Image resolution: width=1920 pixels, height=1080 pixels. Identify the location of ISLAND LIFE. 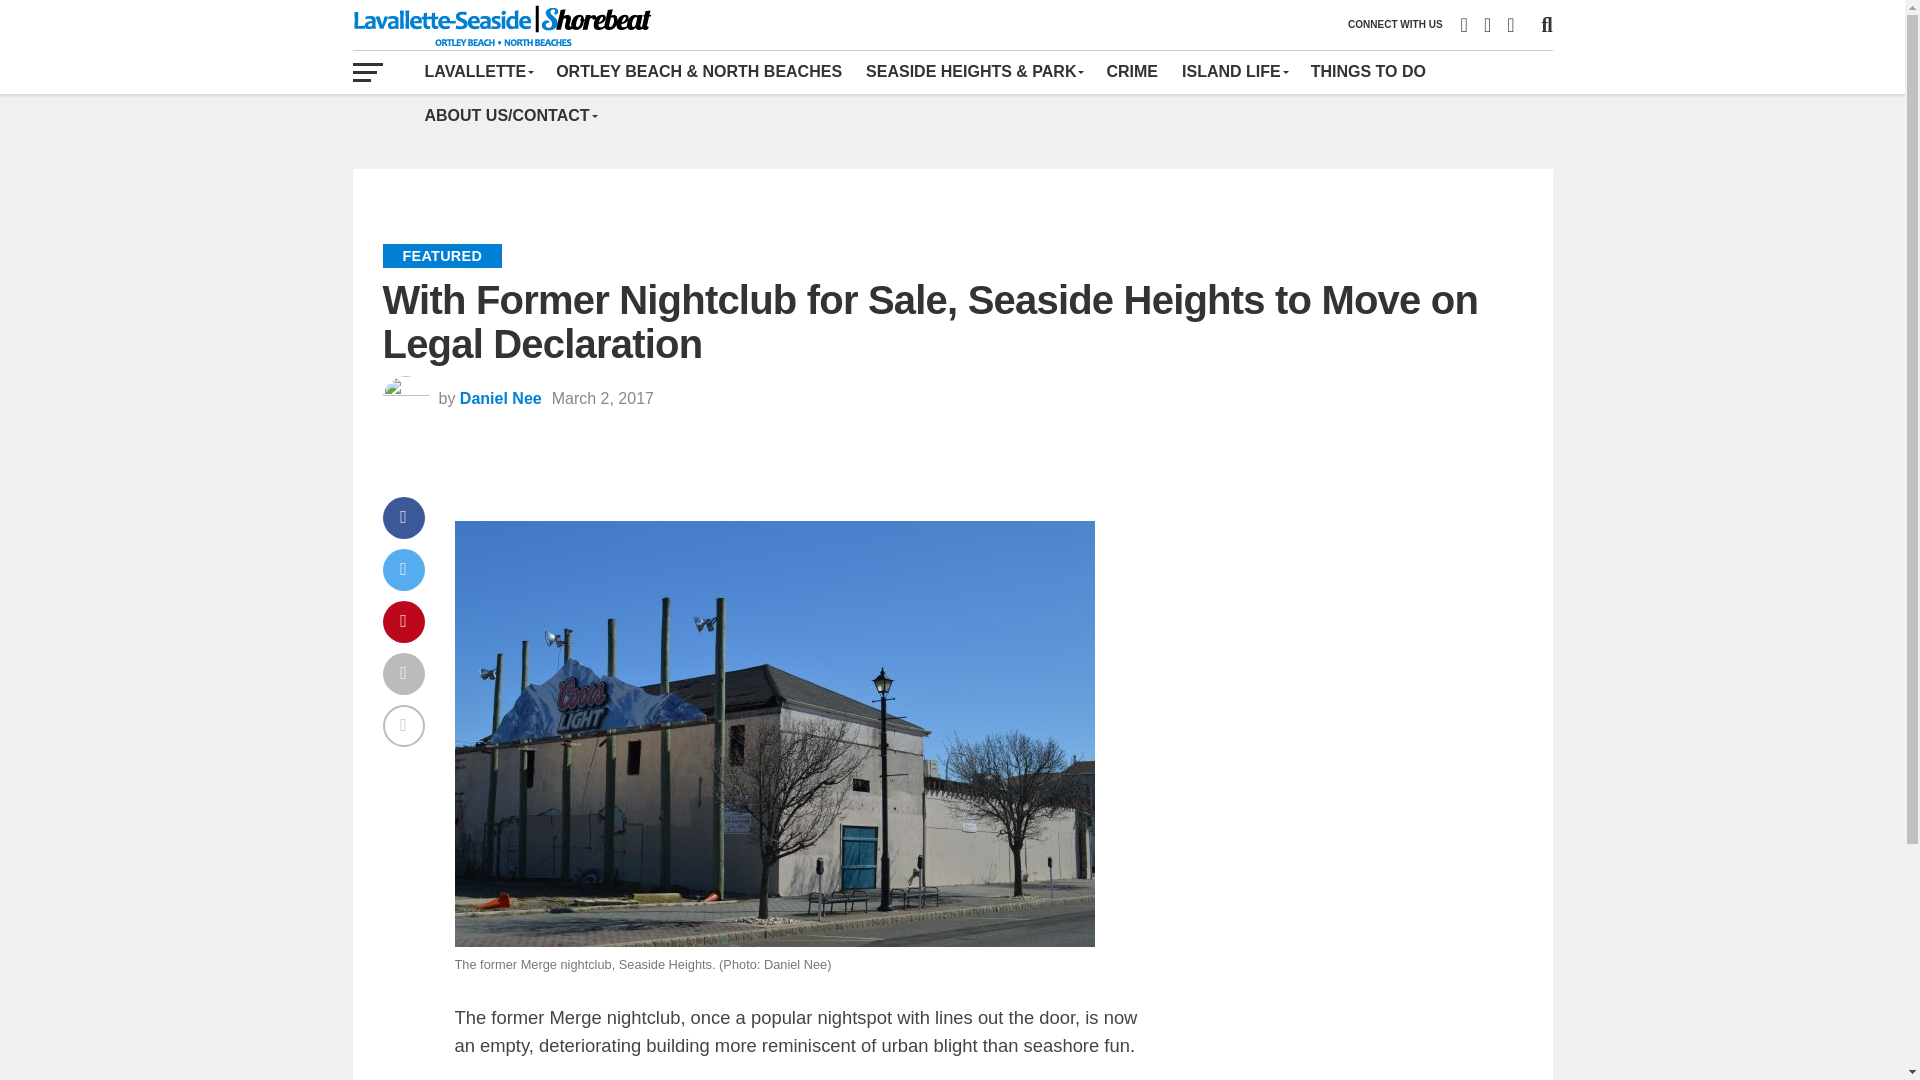
(1234, 71).